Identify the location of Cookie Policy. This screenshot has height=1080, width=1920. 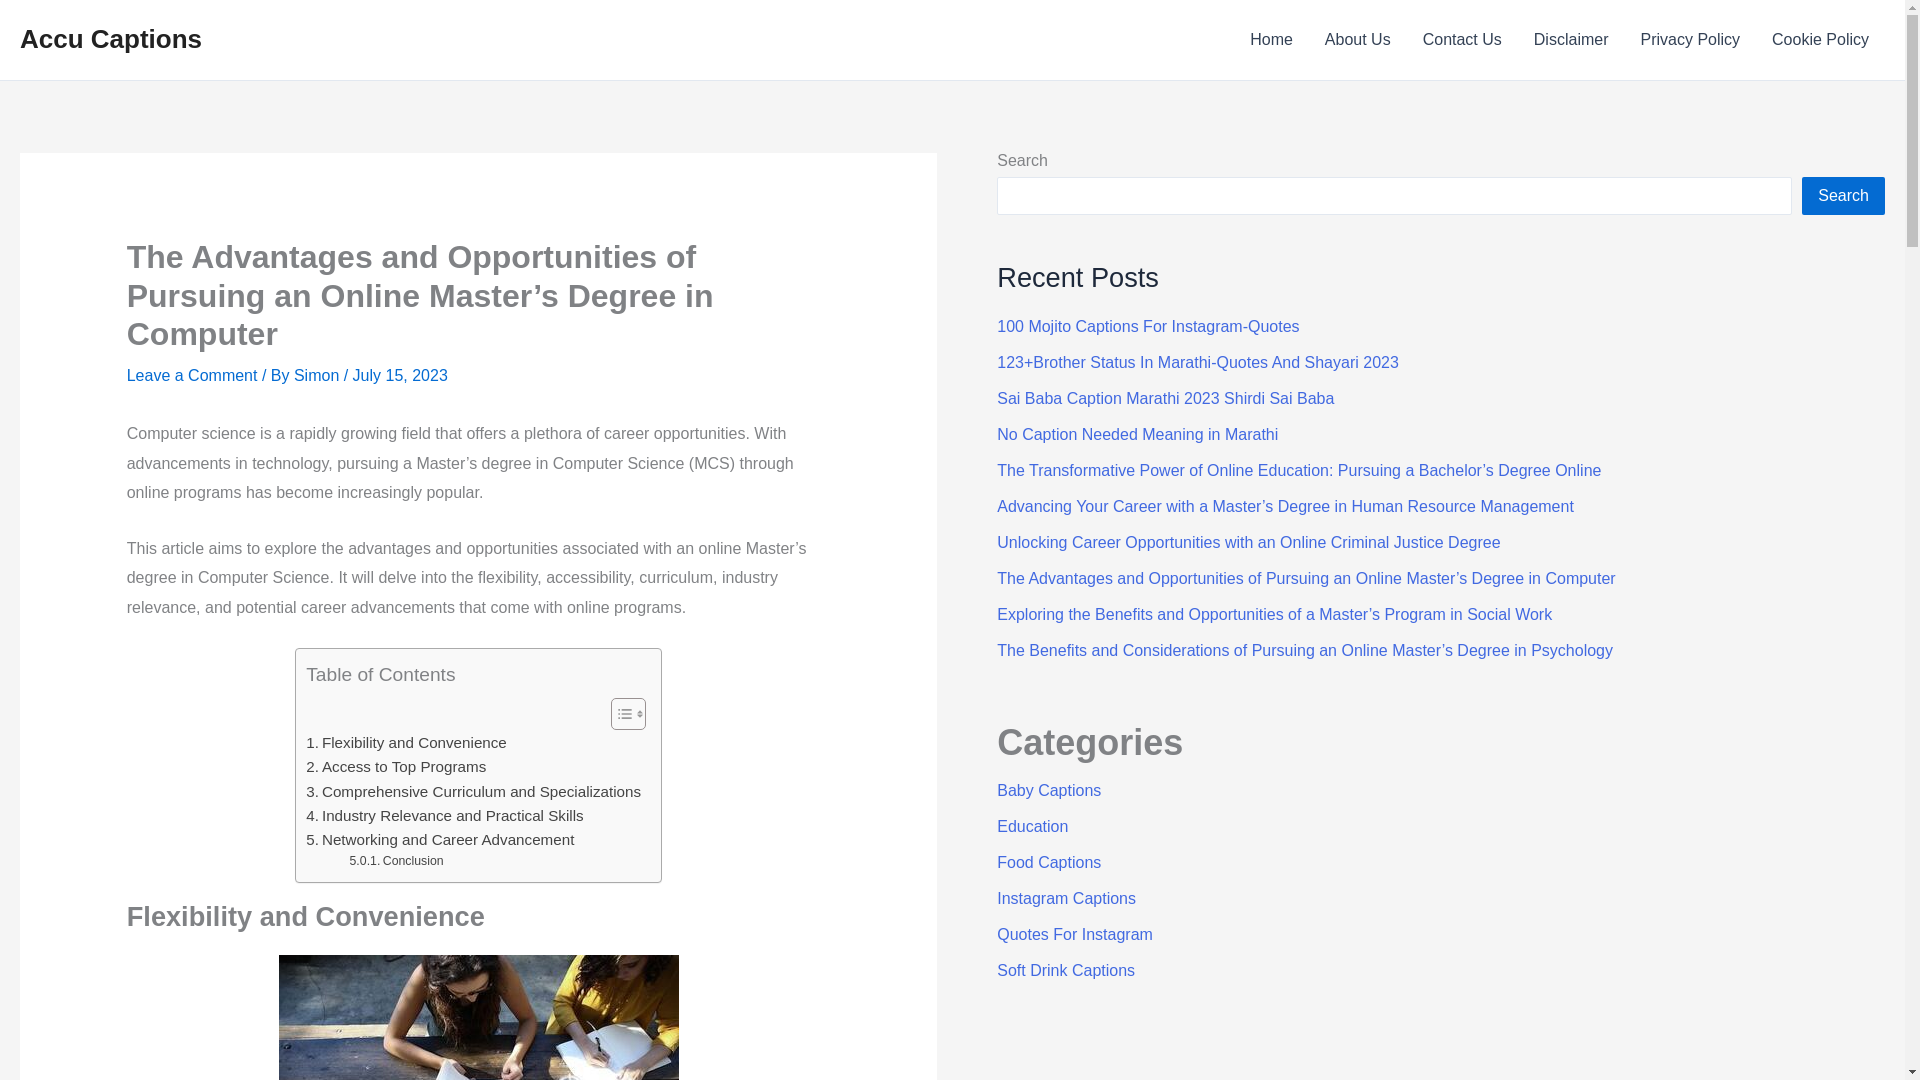
(1820, 40).